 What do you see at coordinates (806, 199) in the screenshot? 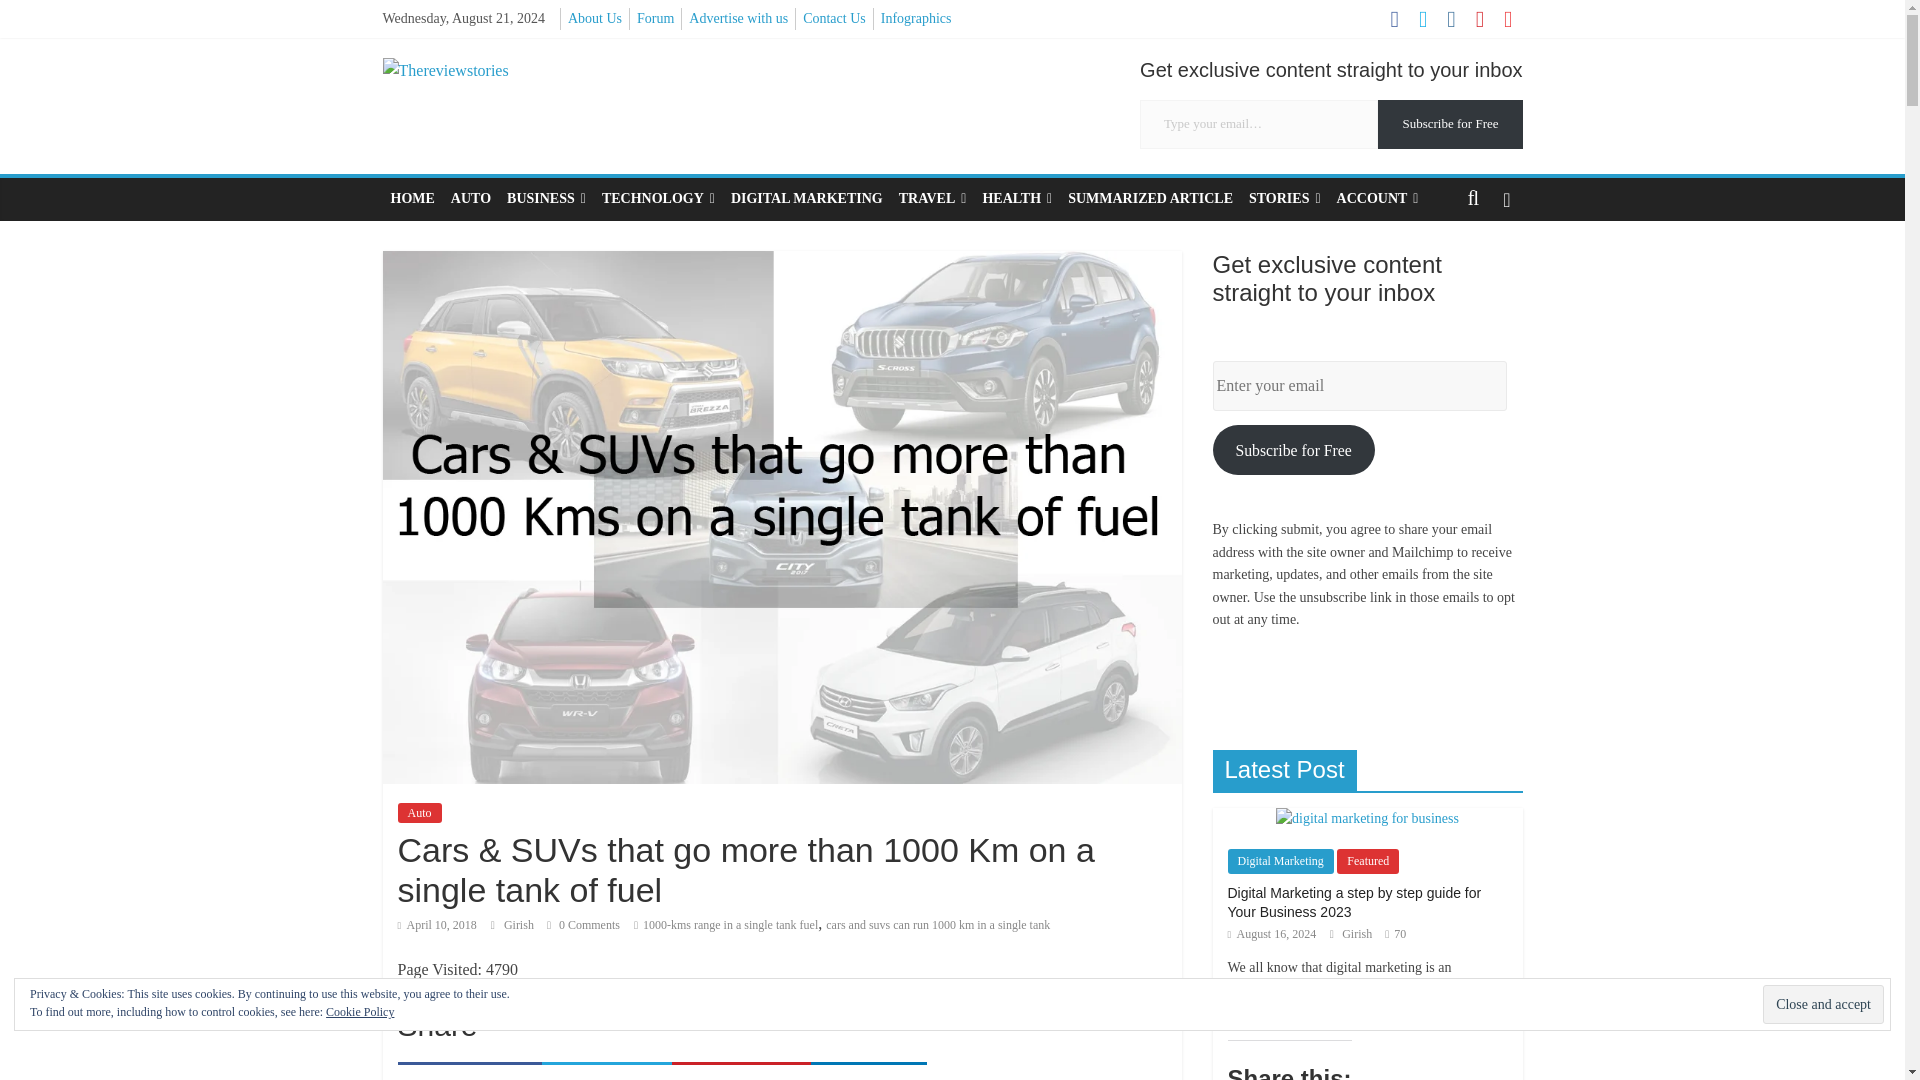
I see `DIGITAL MARKETING` at bounding box center [806, 199].